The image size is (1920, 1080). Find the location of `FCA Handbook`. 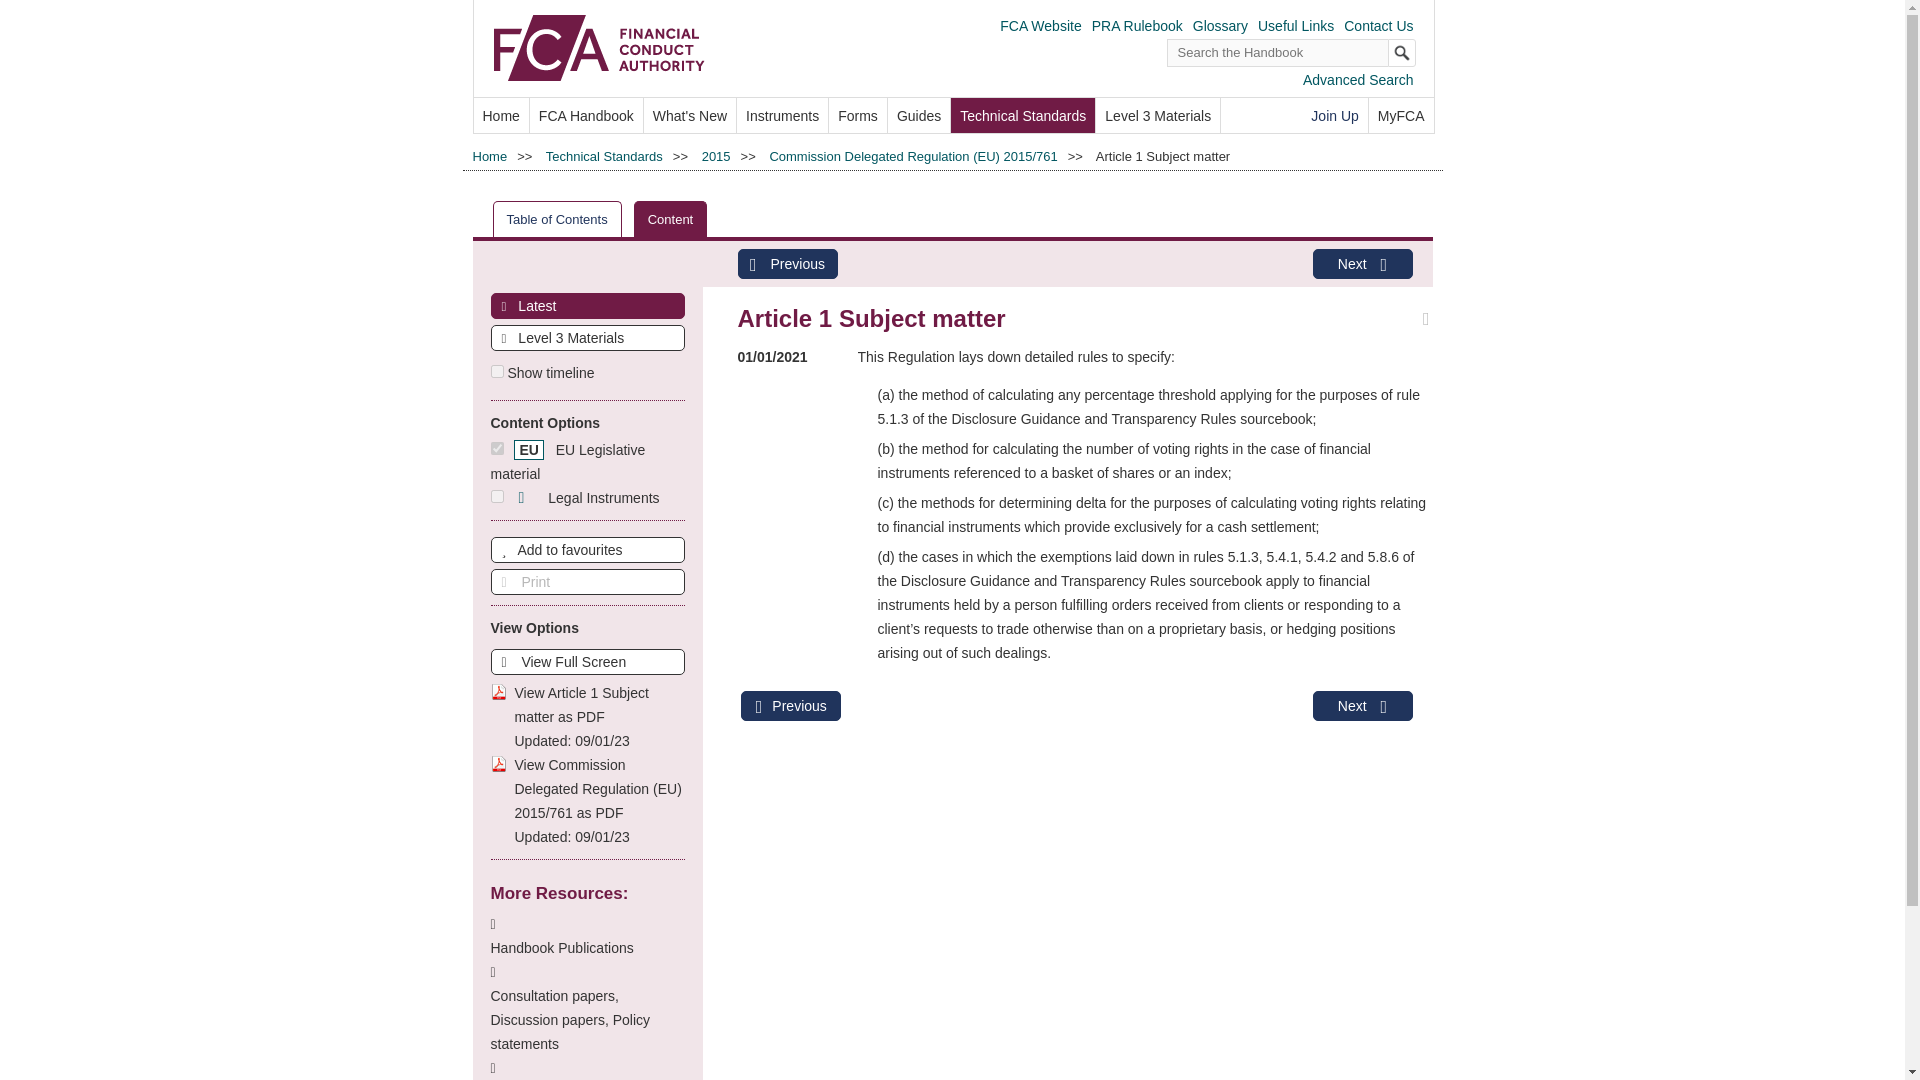

FCA Handbook is located at coordinates (586, 115).